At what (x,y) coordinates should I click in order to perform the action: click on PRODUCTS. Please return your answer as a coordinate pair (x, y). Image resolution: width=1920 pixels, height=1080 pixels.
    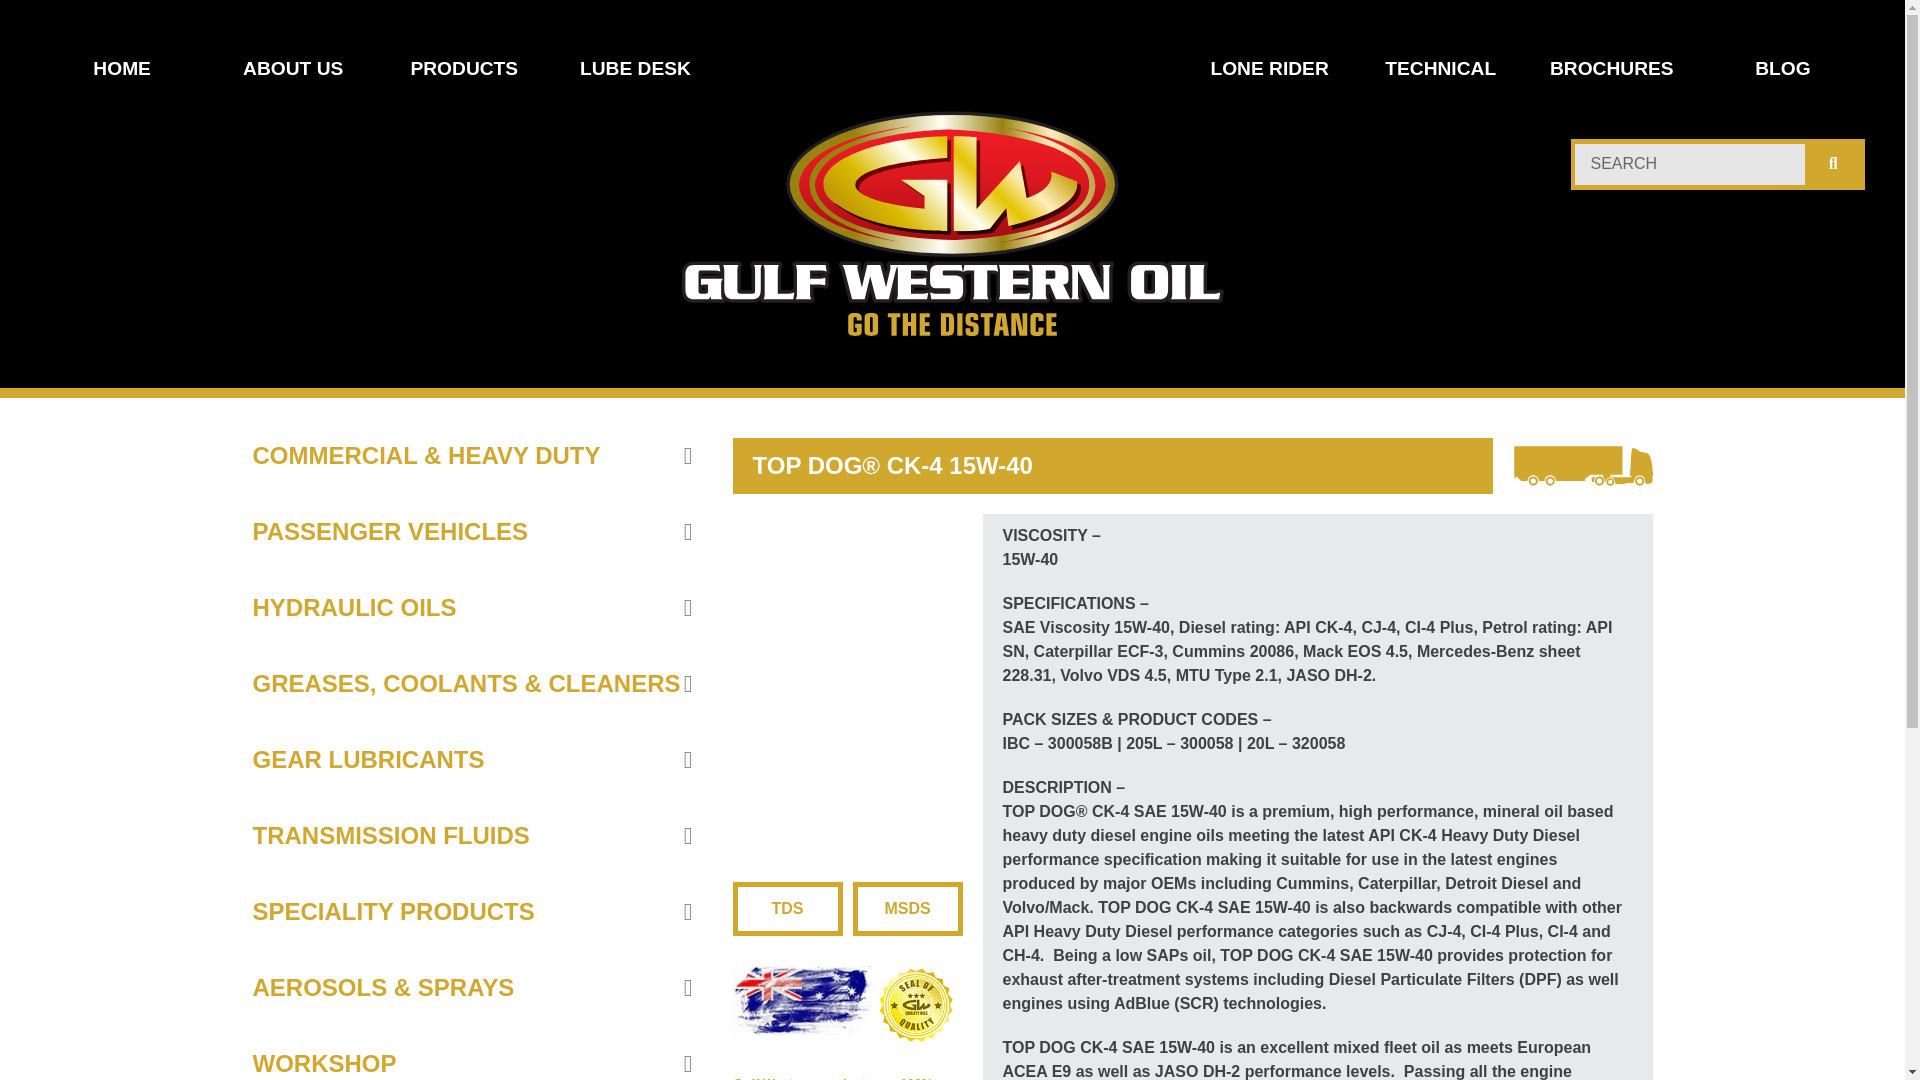
    Looking at the image, I should click on (464, 69).